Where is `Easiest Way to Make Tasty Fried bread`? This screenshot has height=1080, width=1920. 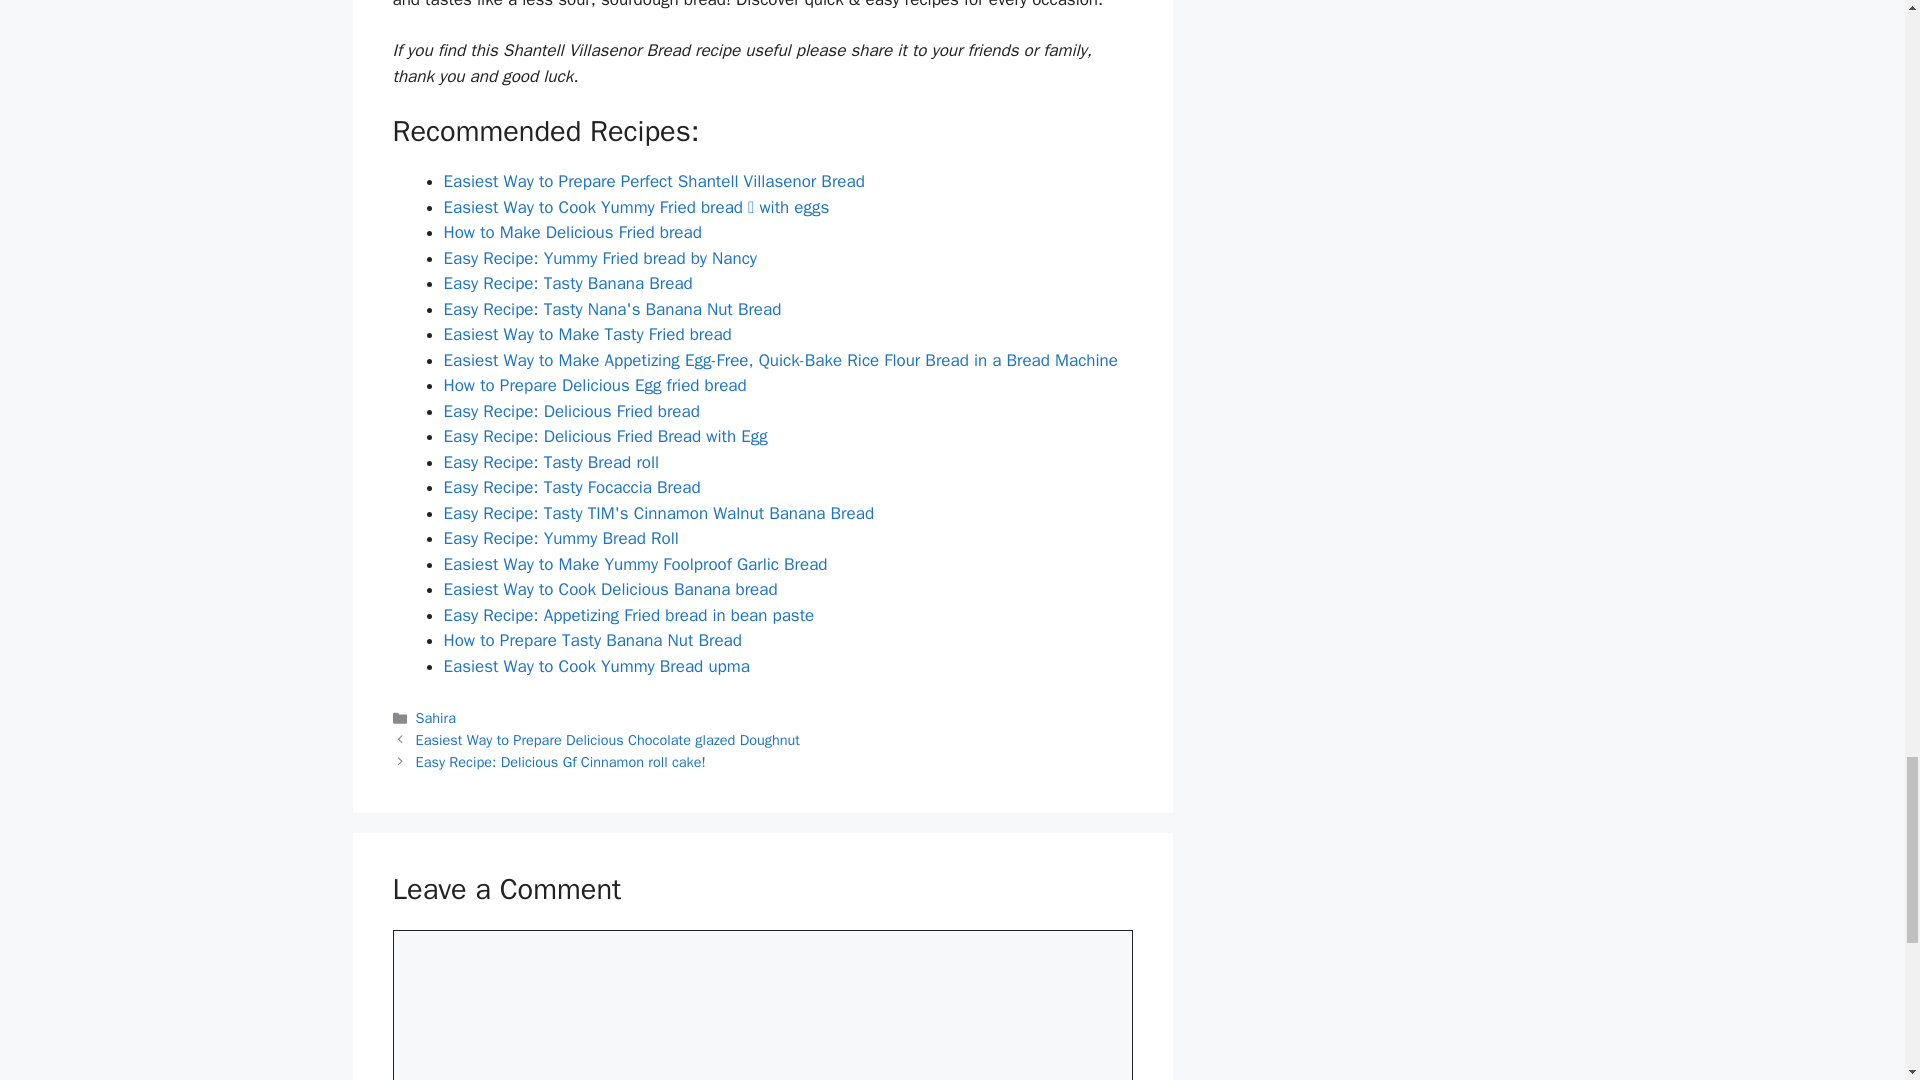 Easiest Way to Make Tasty Fried bread is located at coordinates (587, 334).